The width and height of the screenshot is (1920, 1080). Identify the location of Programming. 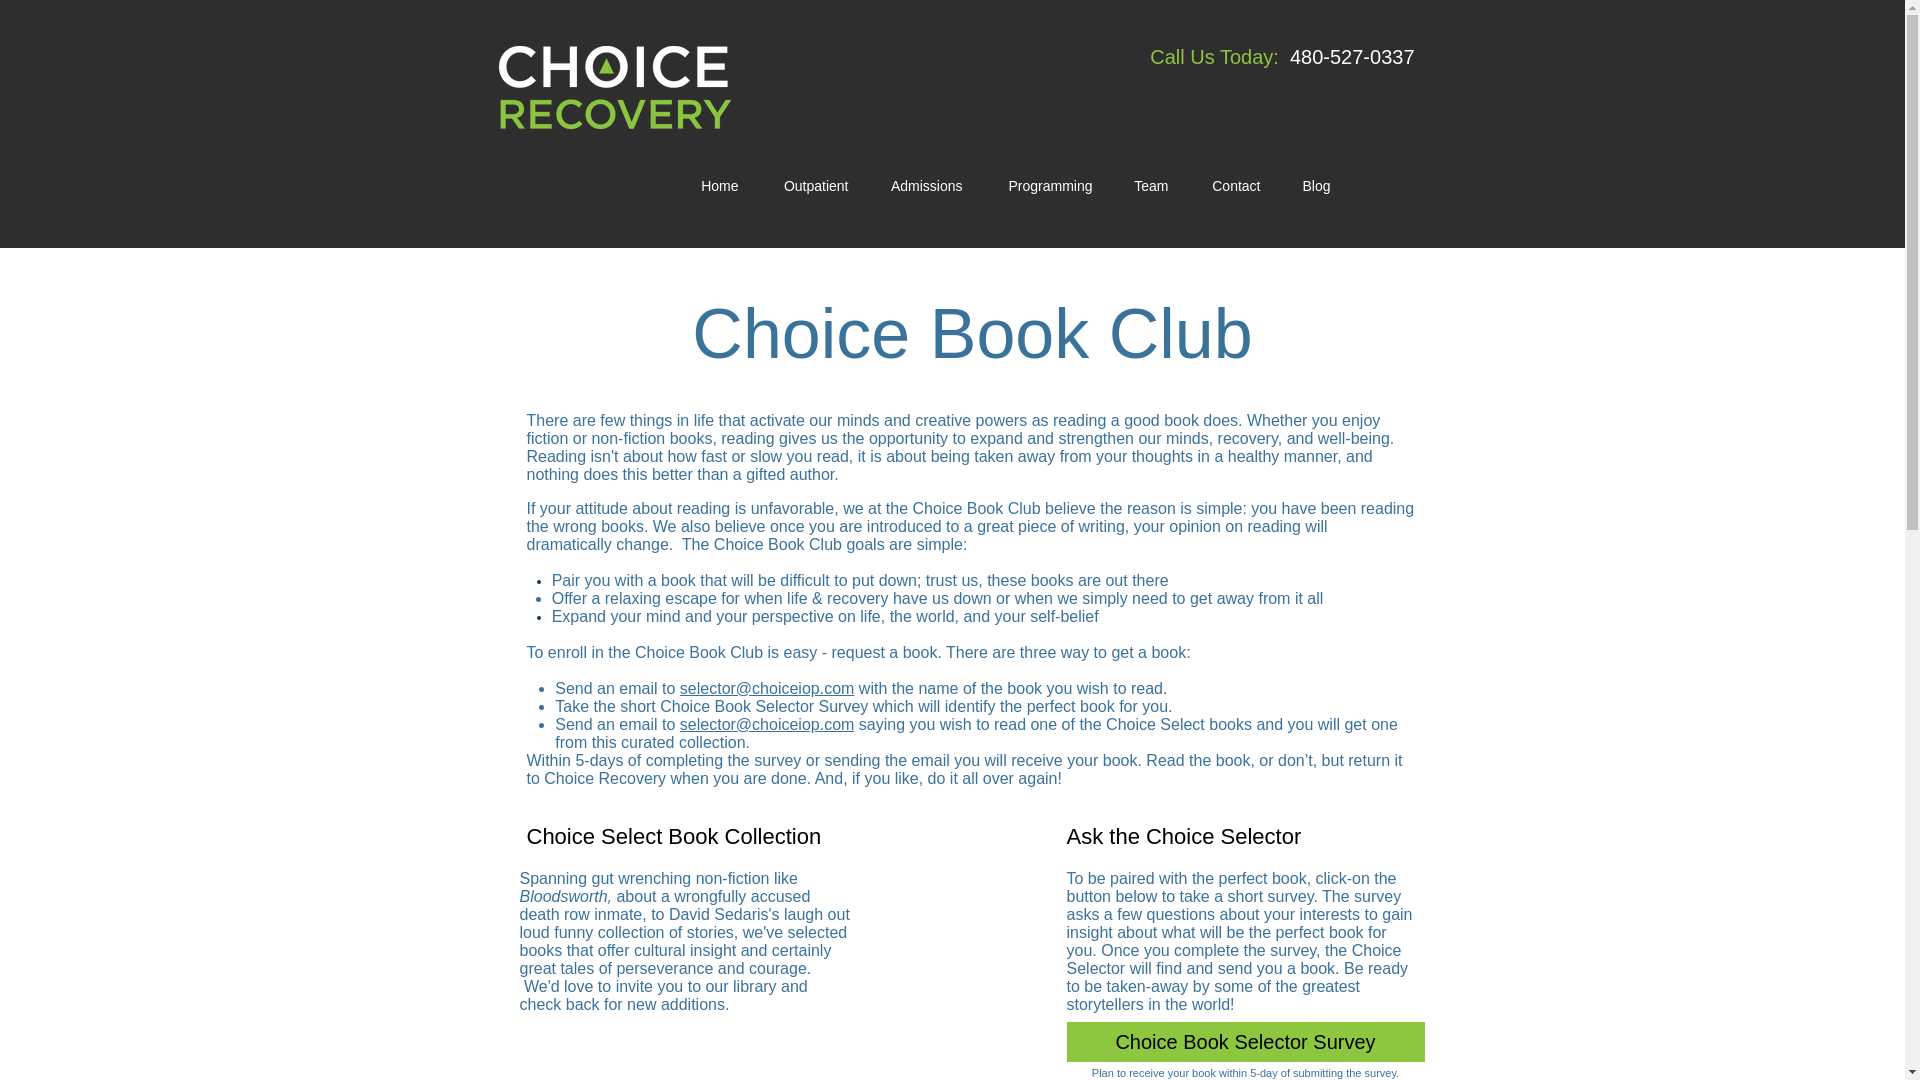
(1046, 185).